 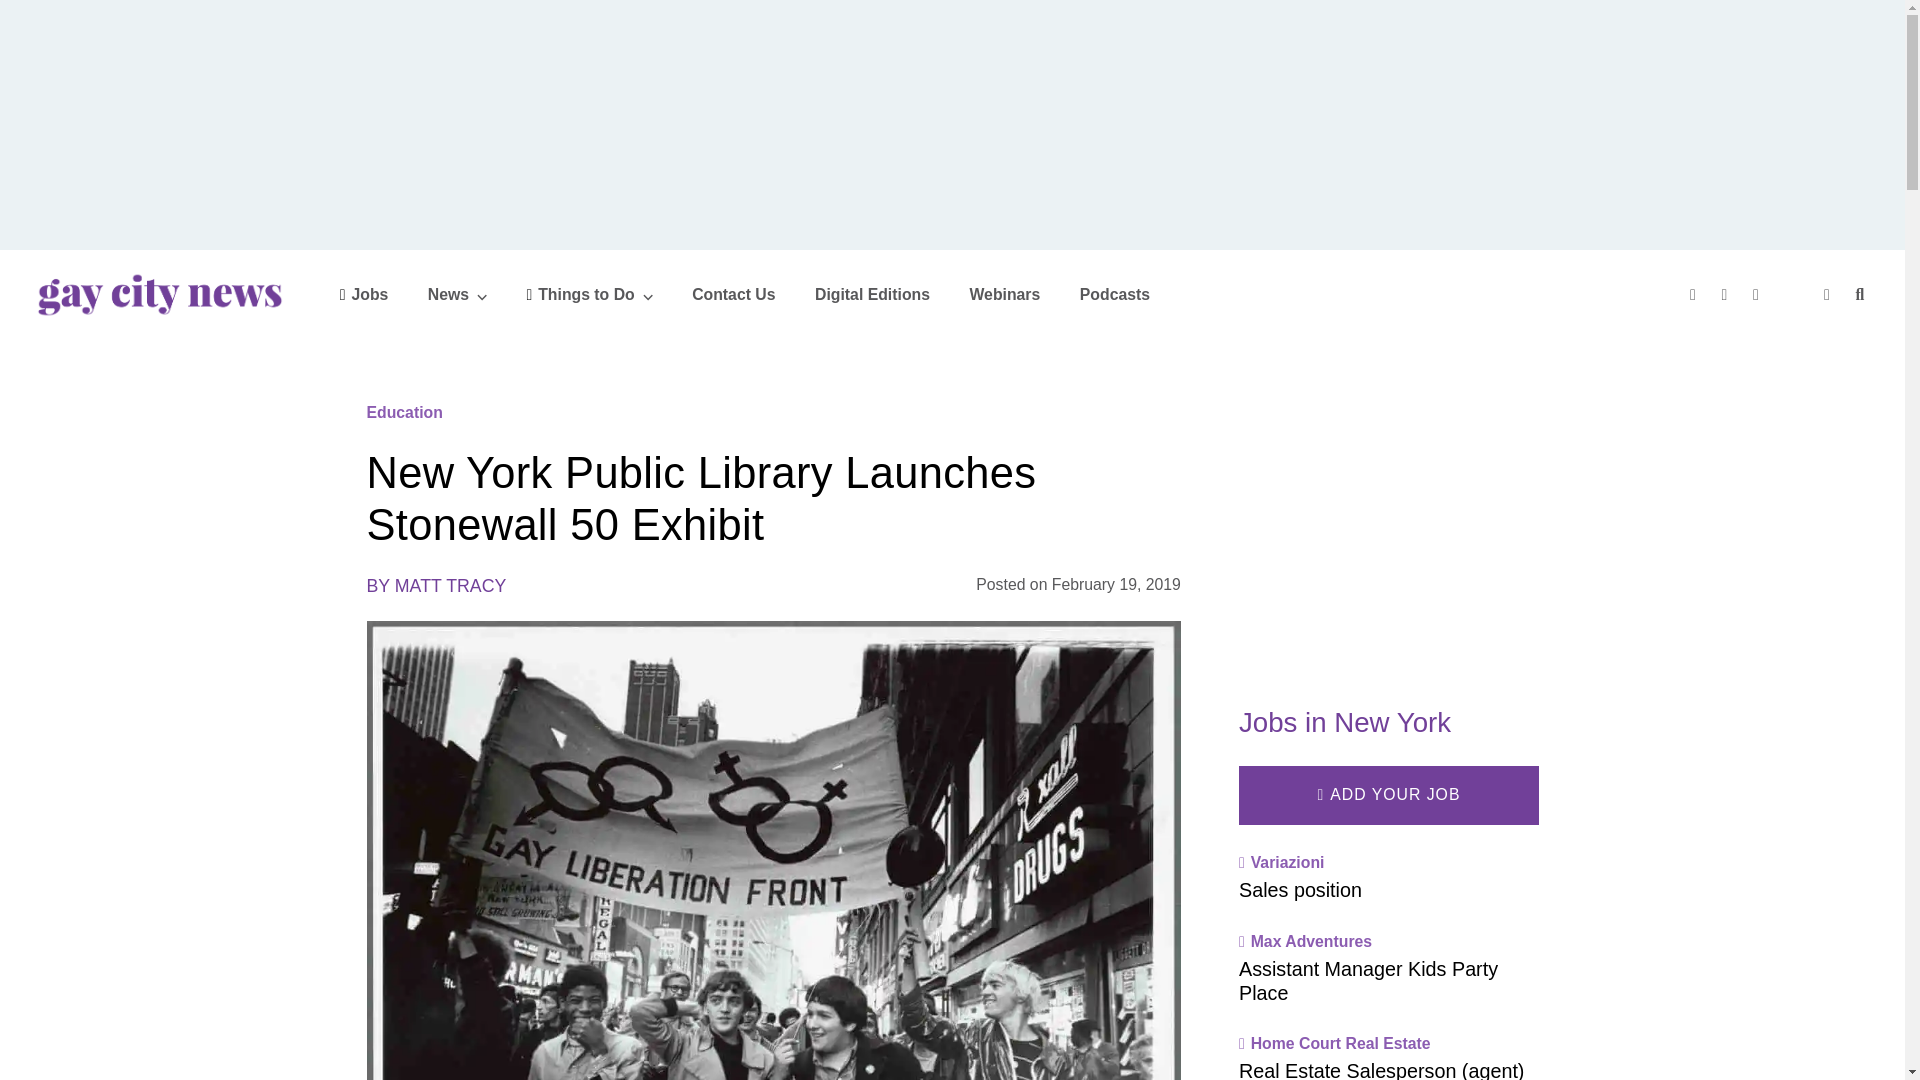 I want to click on Jobs, so click(x=364, y=294).